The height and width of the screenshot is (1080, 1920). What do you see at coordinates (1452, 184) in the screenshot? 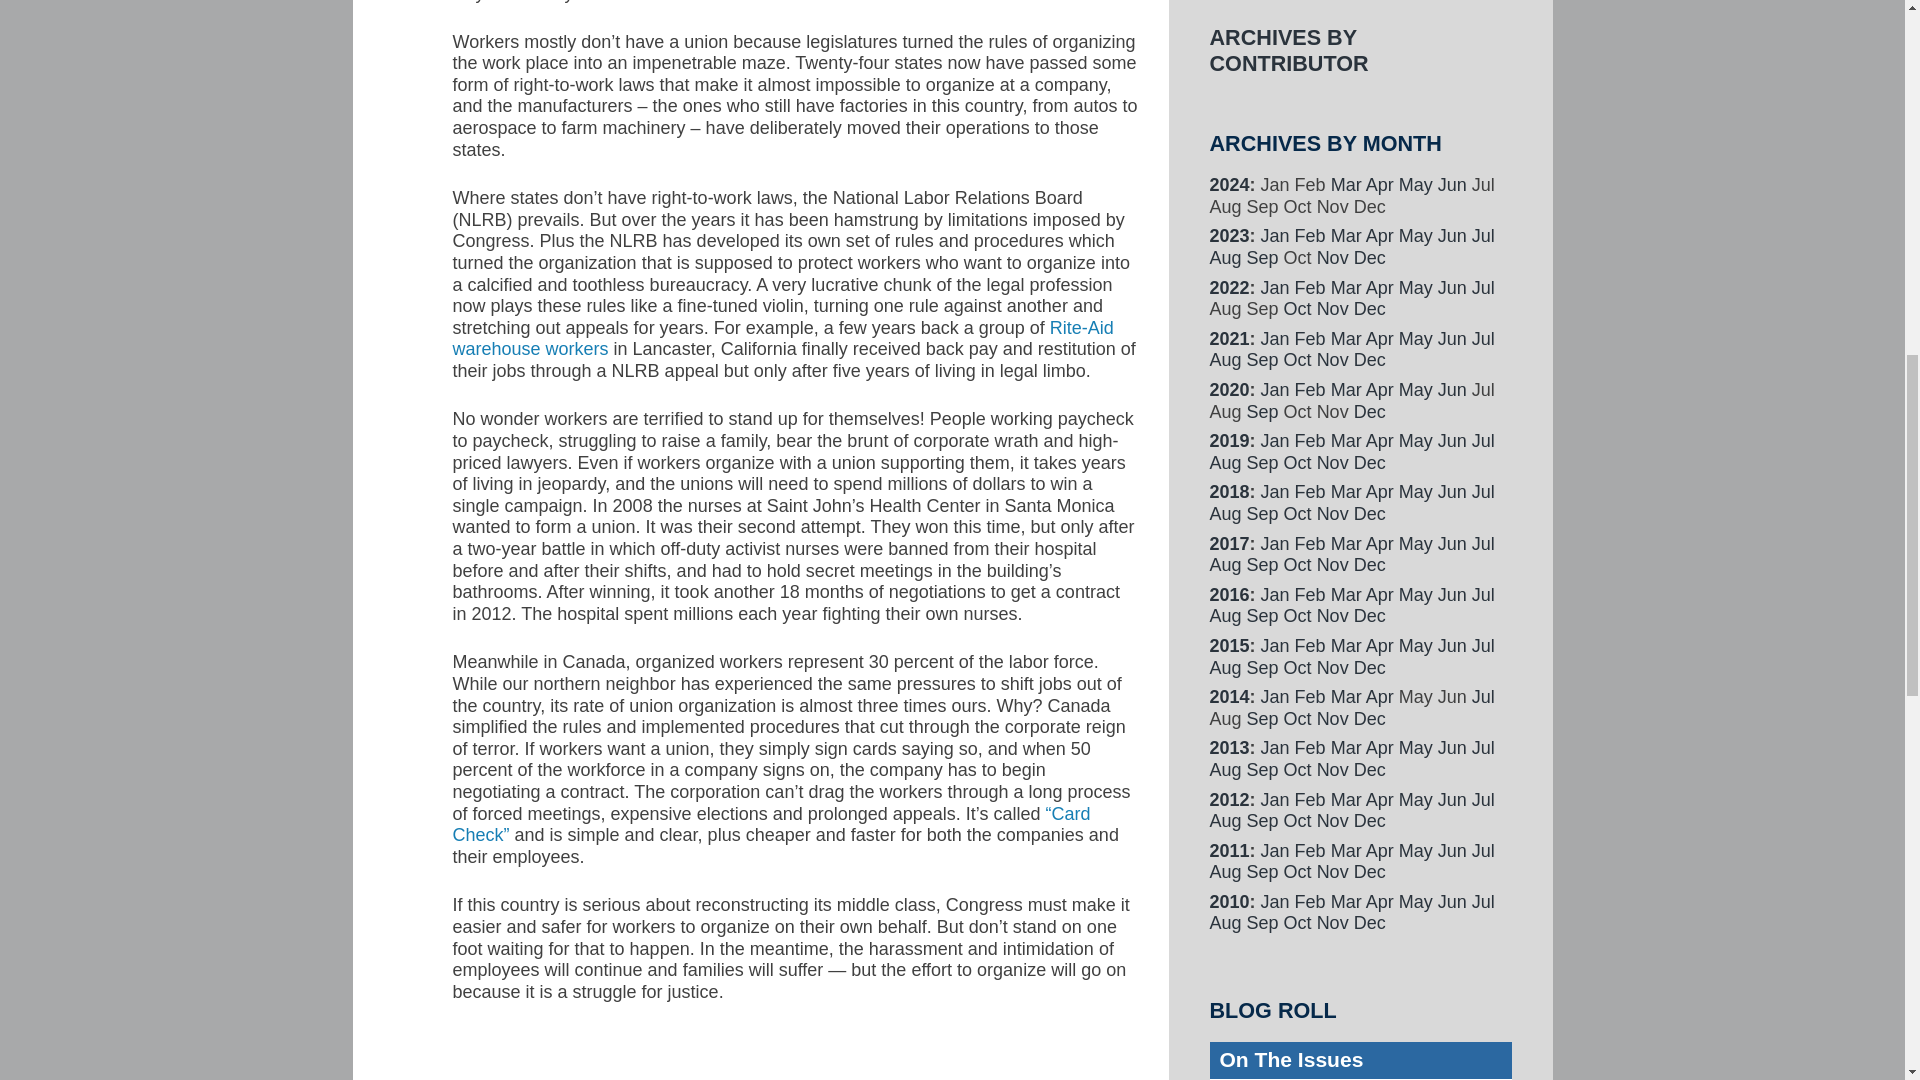
I see `June 2001` at bounding box center [1452, 184].